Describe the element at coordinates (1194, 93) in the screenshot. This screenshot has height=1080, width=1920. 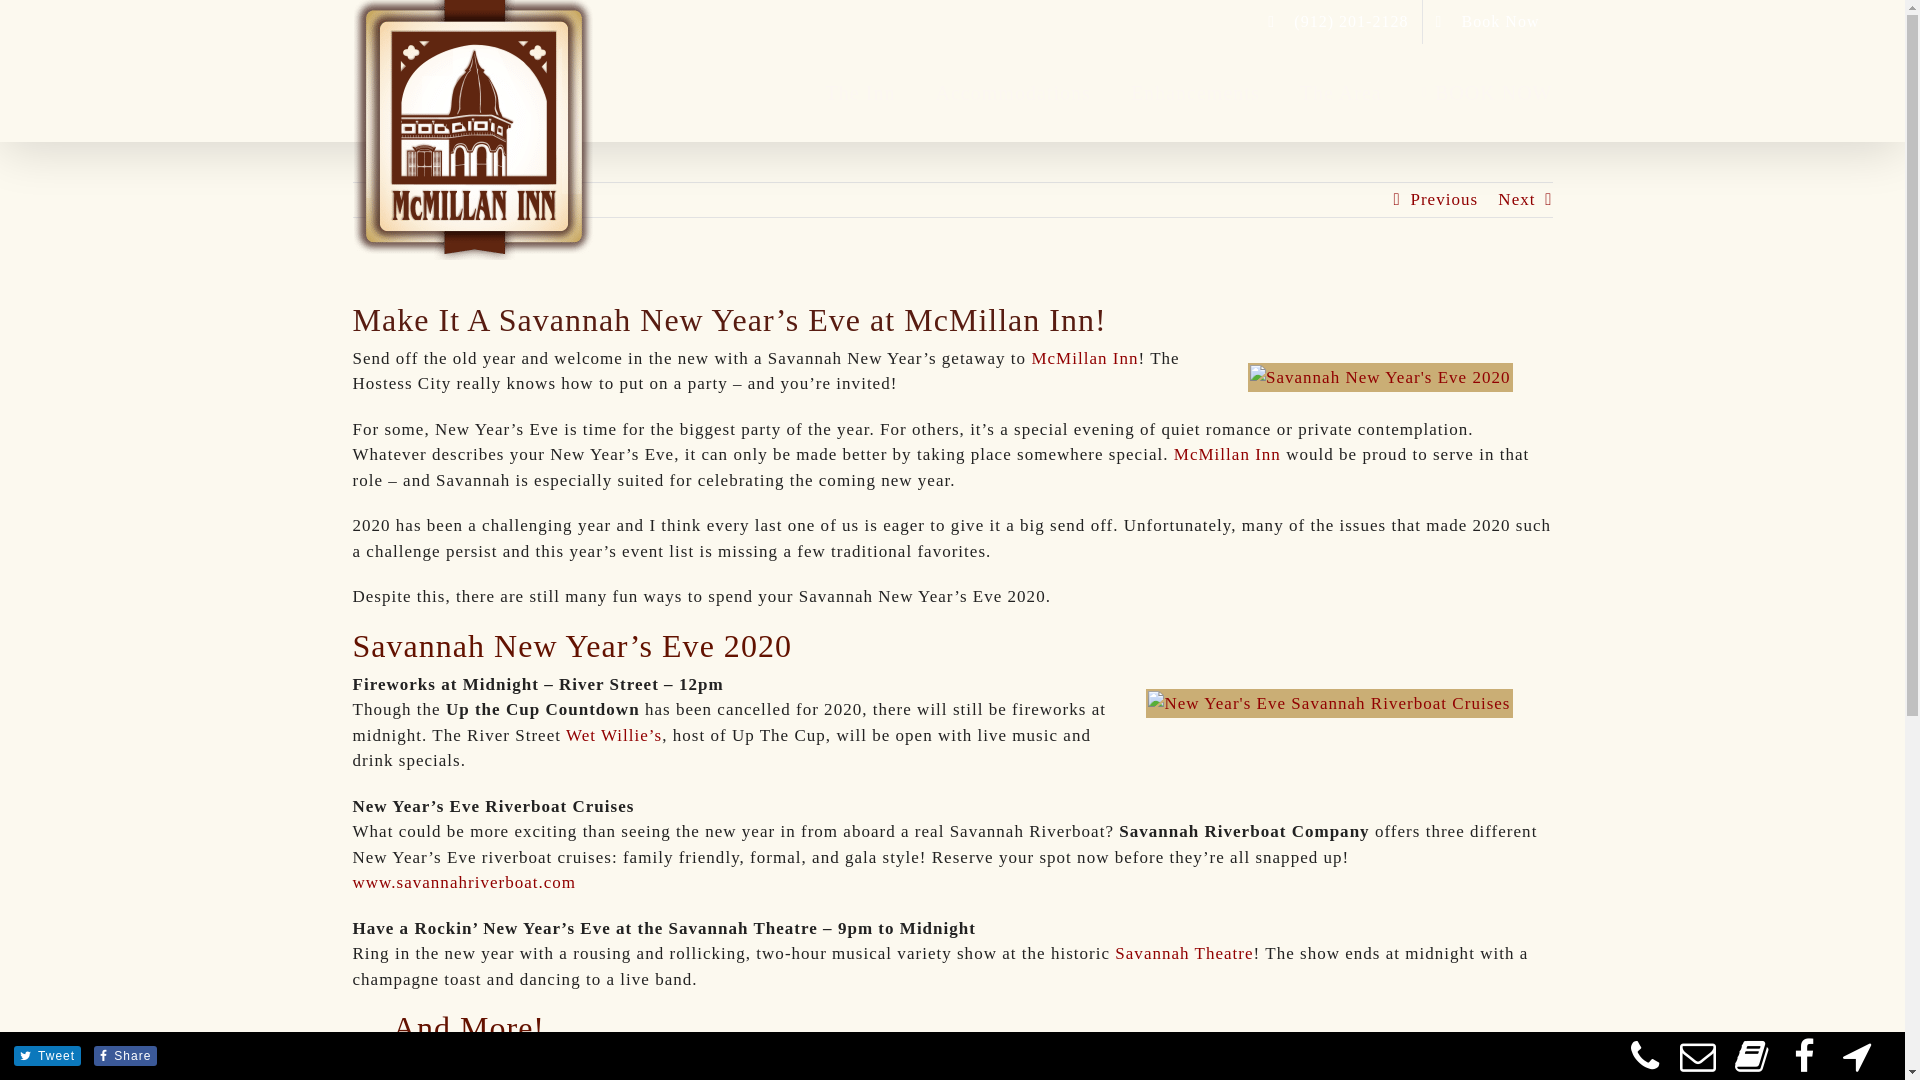
I see `Enhancements` at that location.